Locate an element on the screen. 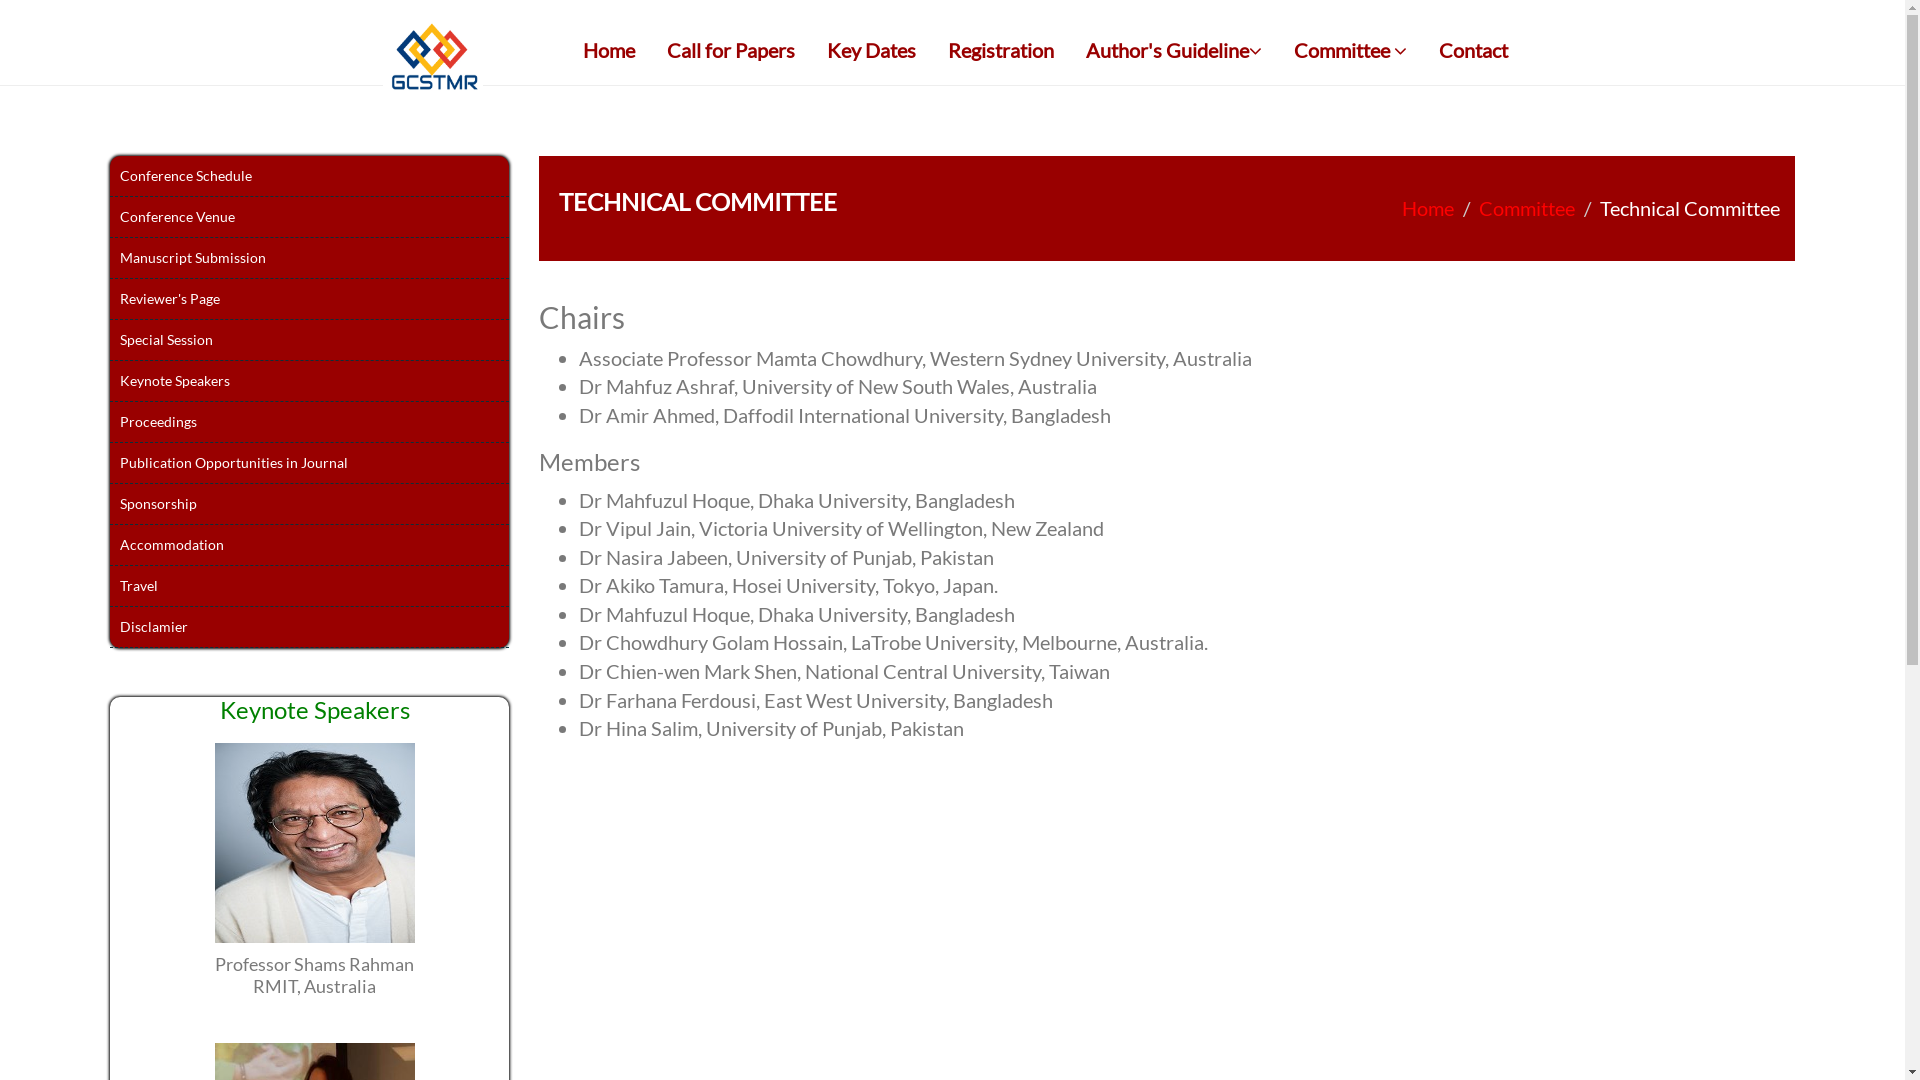  Proceedings is located at coordinates (309, 422).